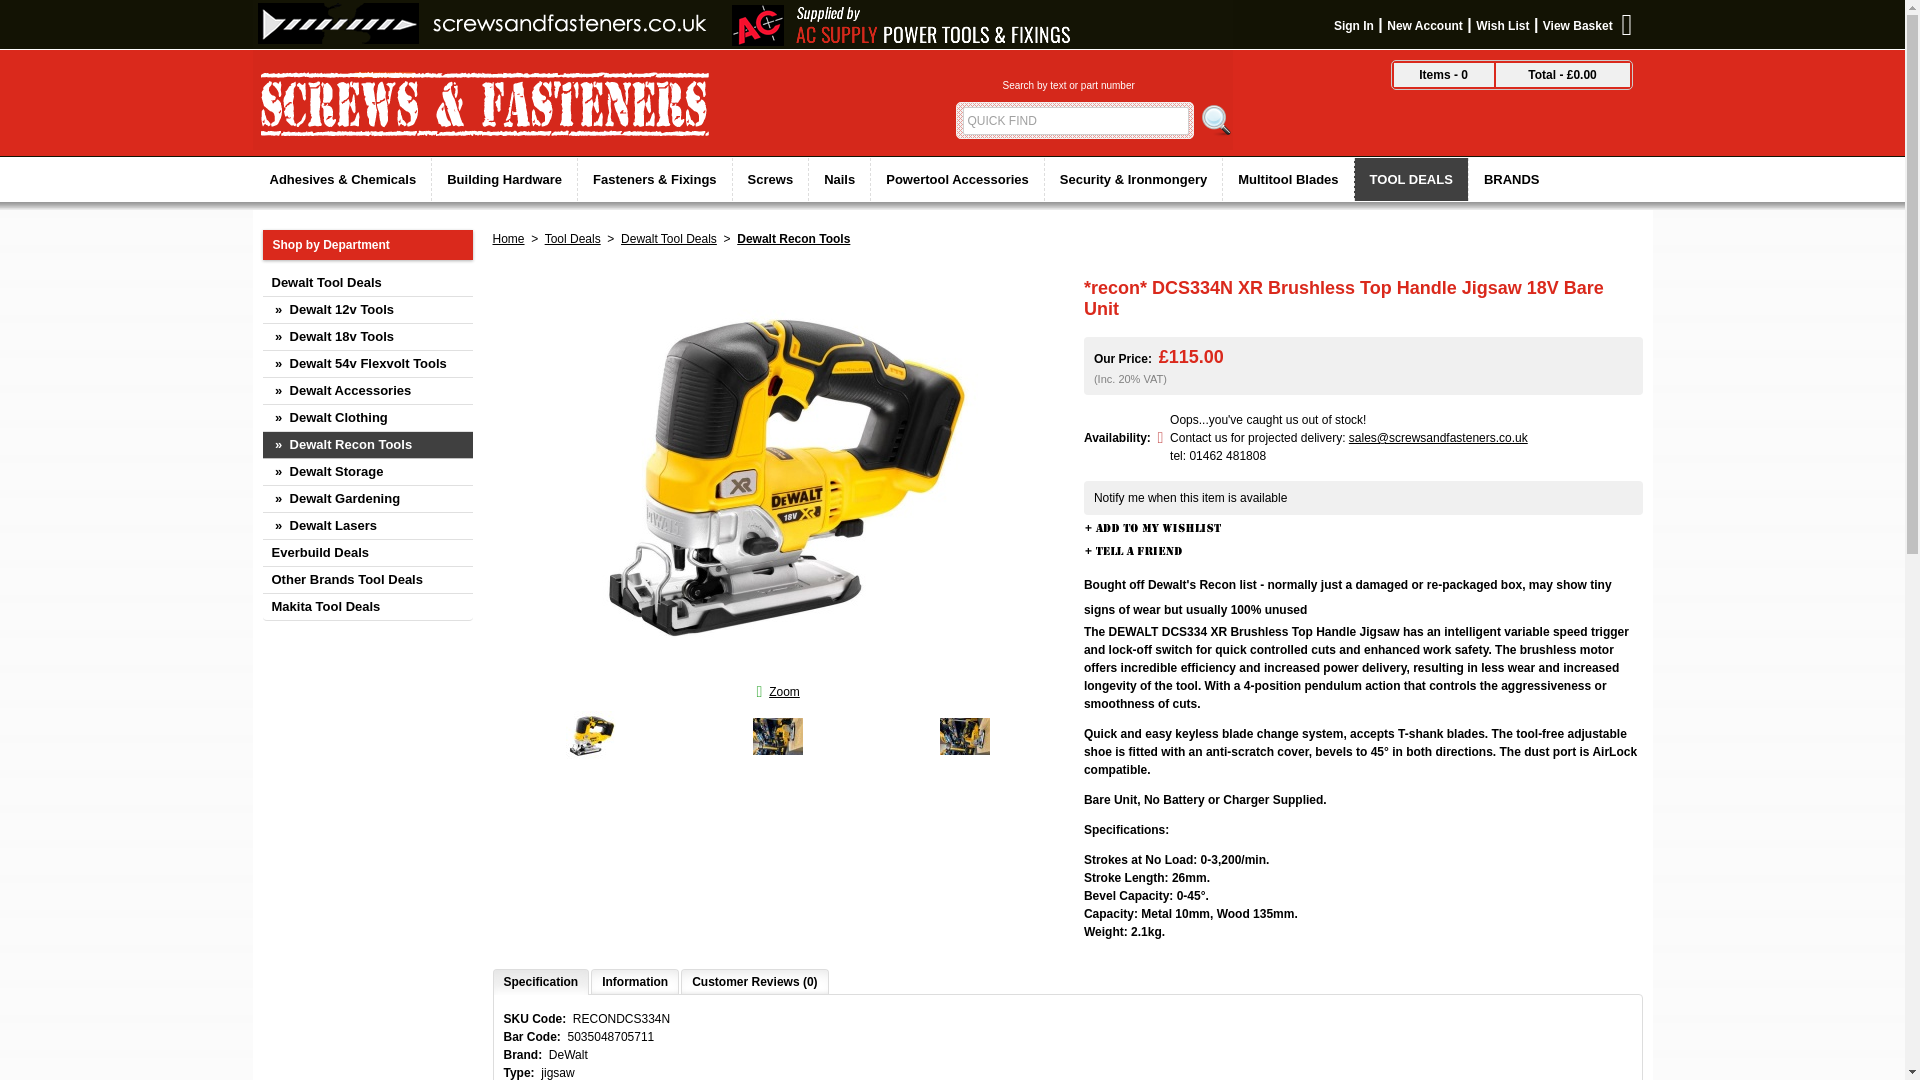  What do you see at coordinates (634, 981) in the screenshot?
I see `Information` at bounding box center [634, 981].